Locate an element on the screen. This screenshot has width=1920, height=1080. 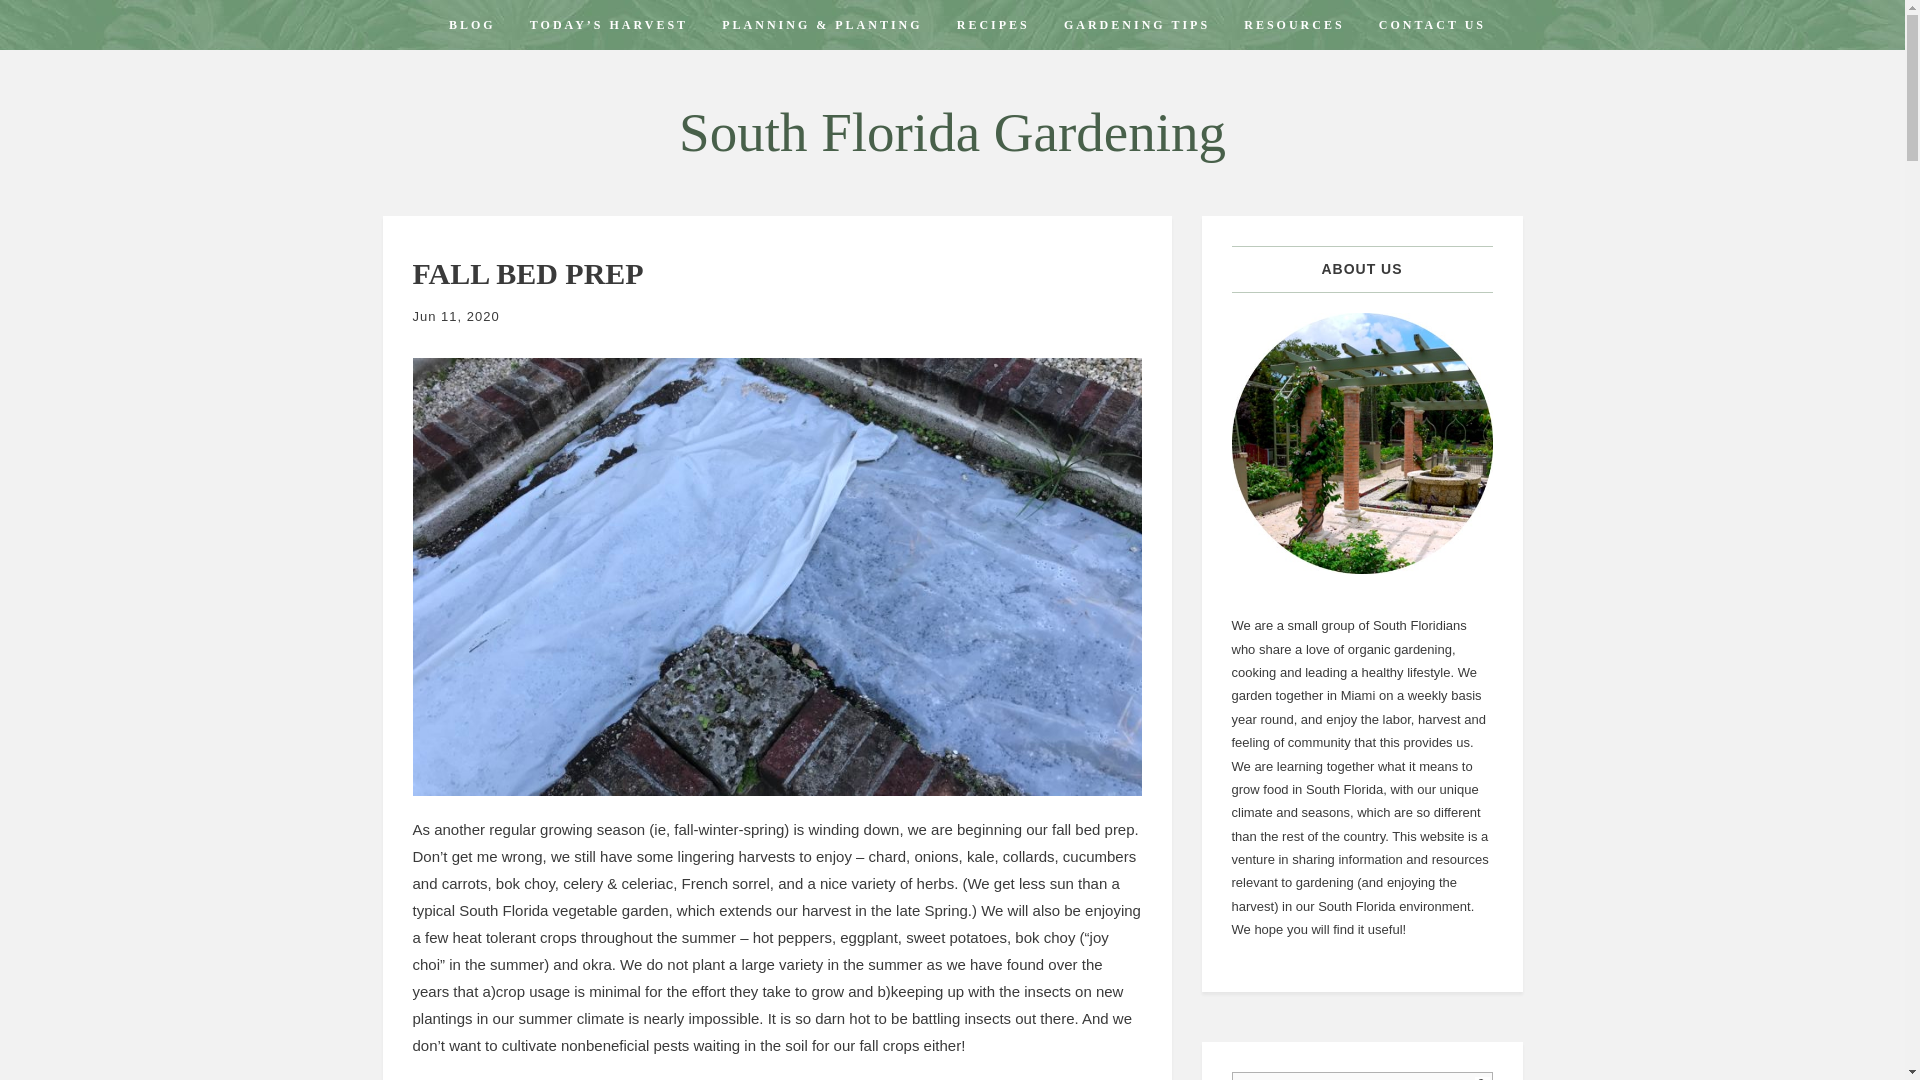
RECIPES is located at coordinates (993, 24).